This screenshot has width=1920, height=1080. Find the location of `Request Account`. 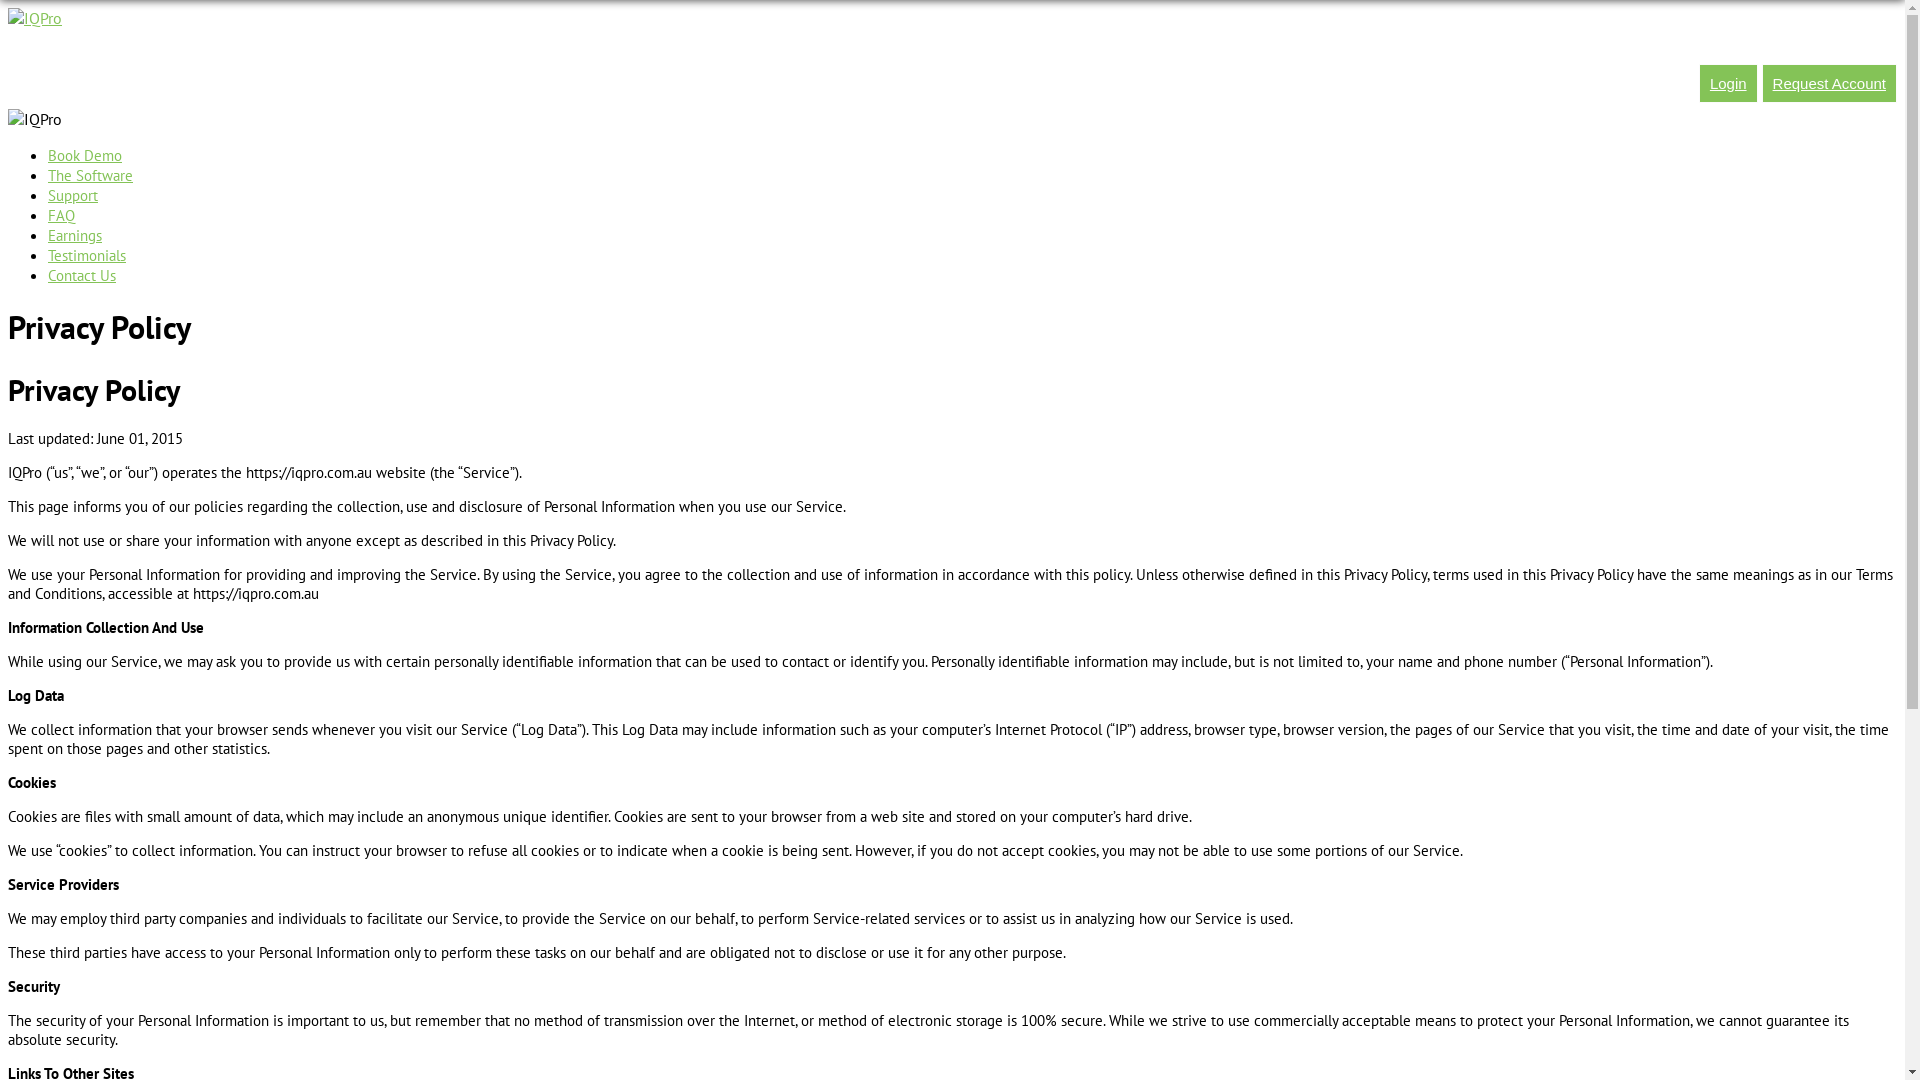

Request Account is located at coordinates (1830, 84).